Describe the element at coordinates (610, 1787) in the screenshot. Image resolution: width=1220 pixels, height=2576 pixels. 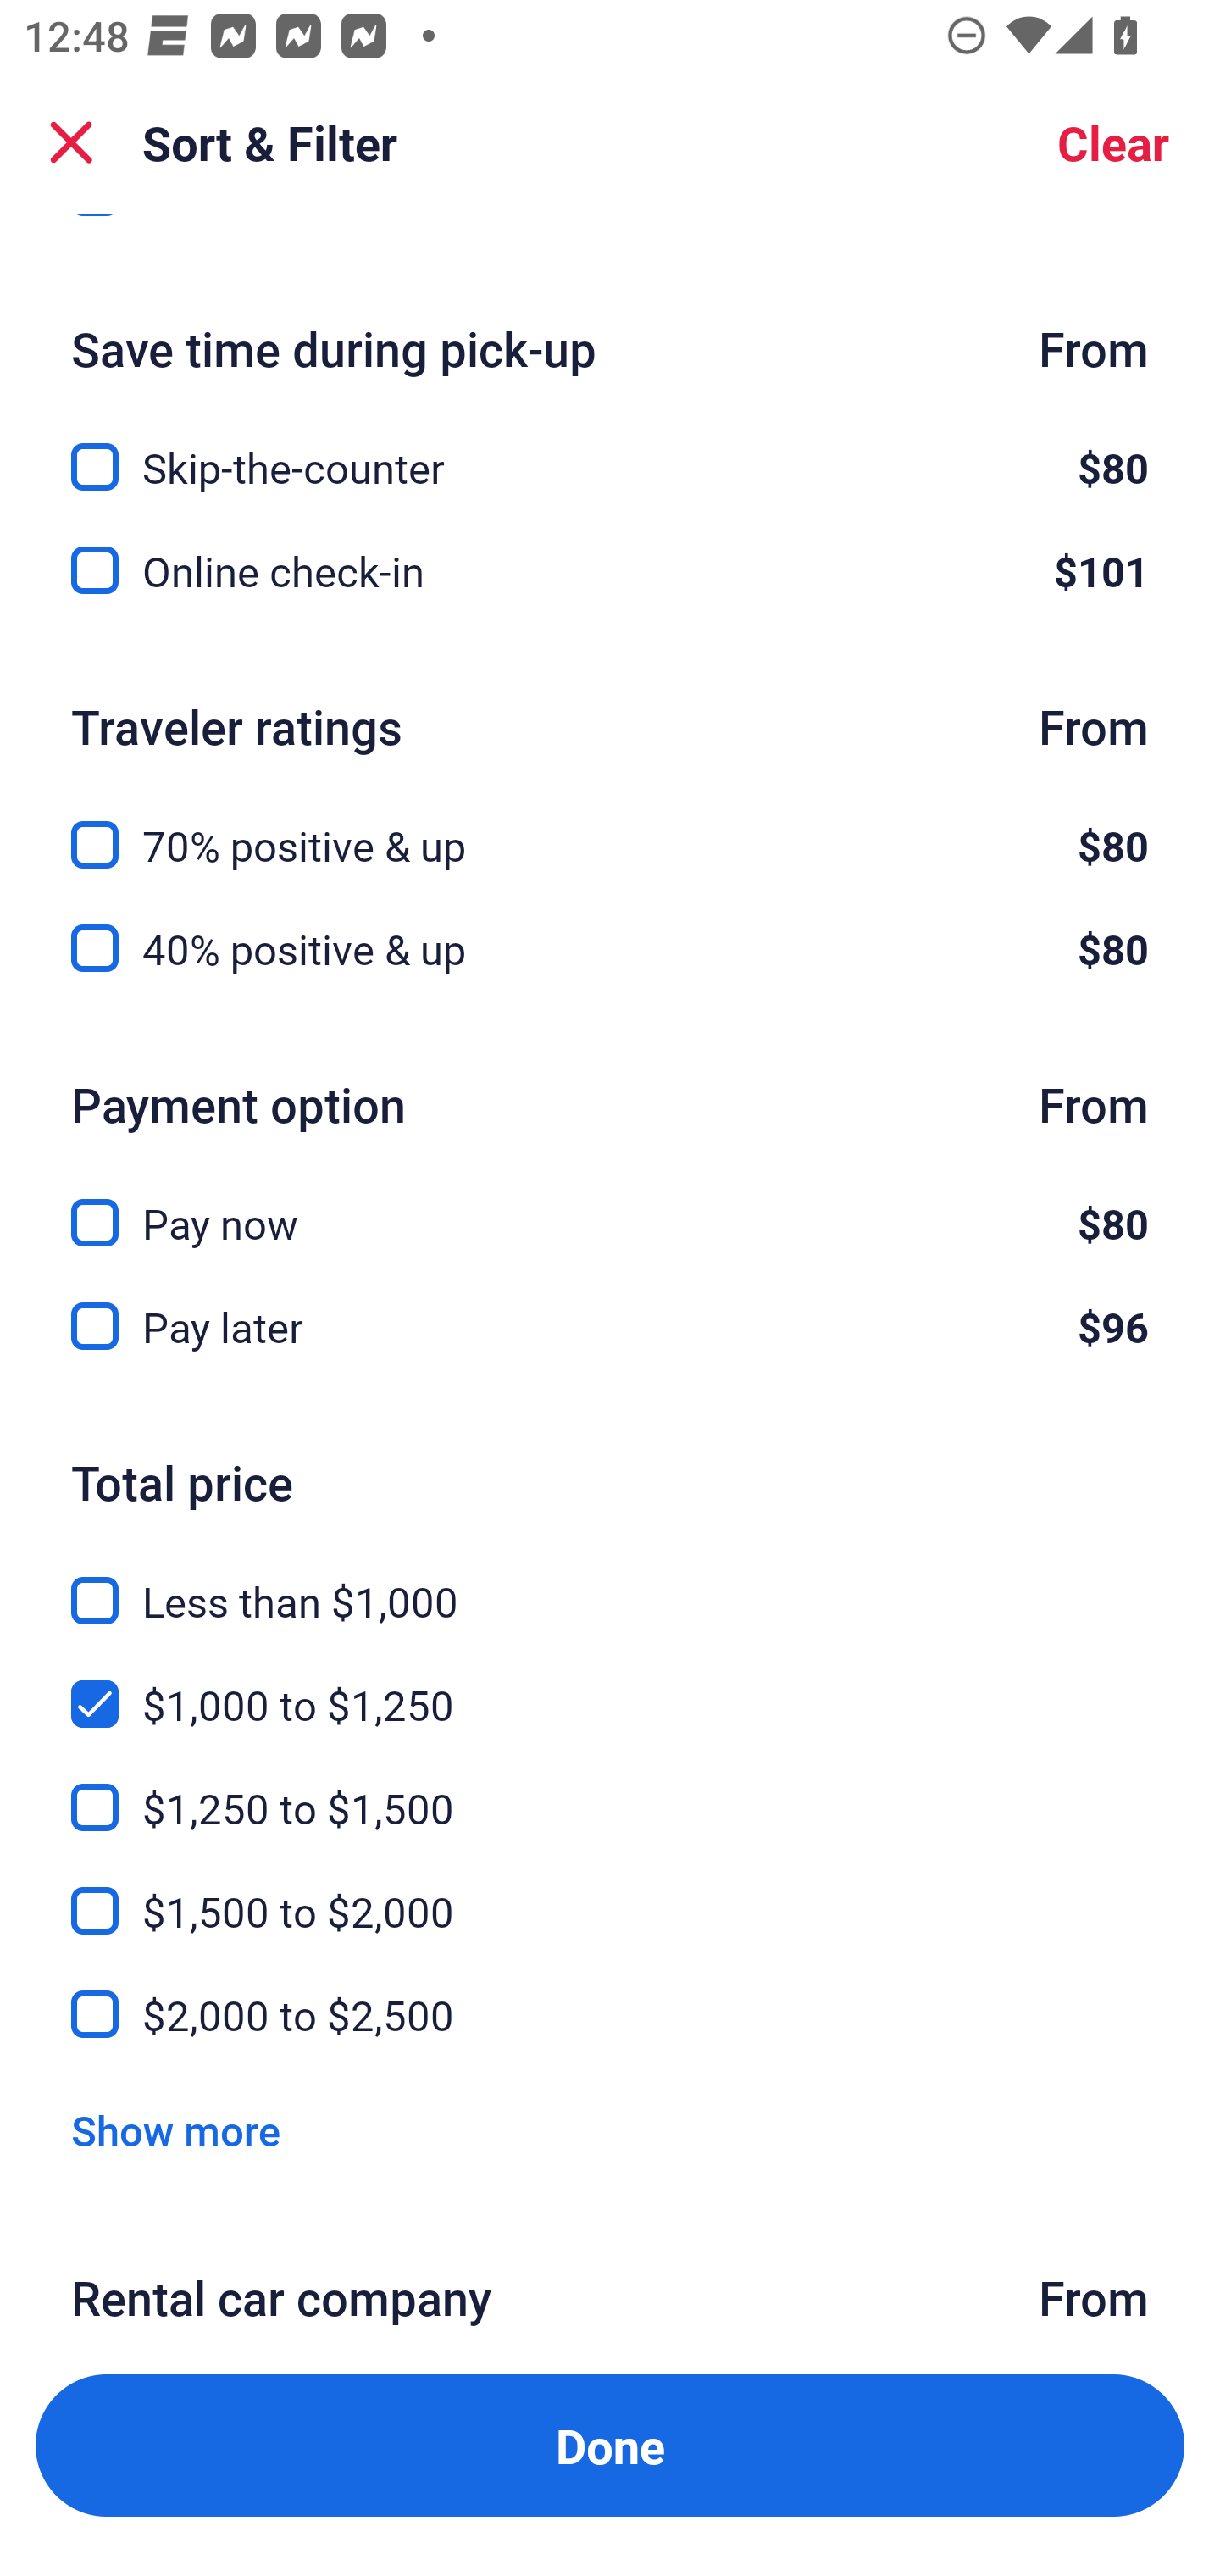
I see `$1,250 to $1,500, $1,250 to $1,500` at that location.